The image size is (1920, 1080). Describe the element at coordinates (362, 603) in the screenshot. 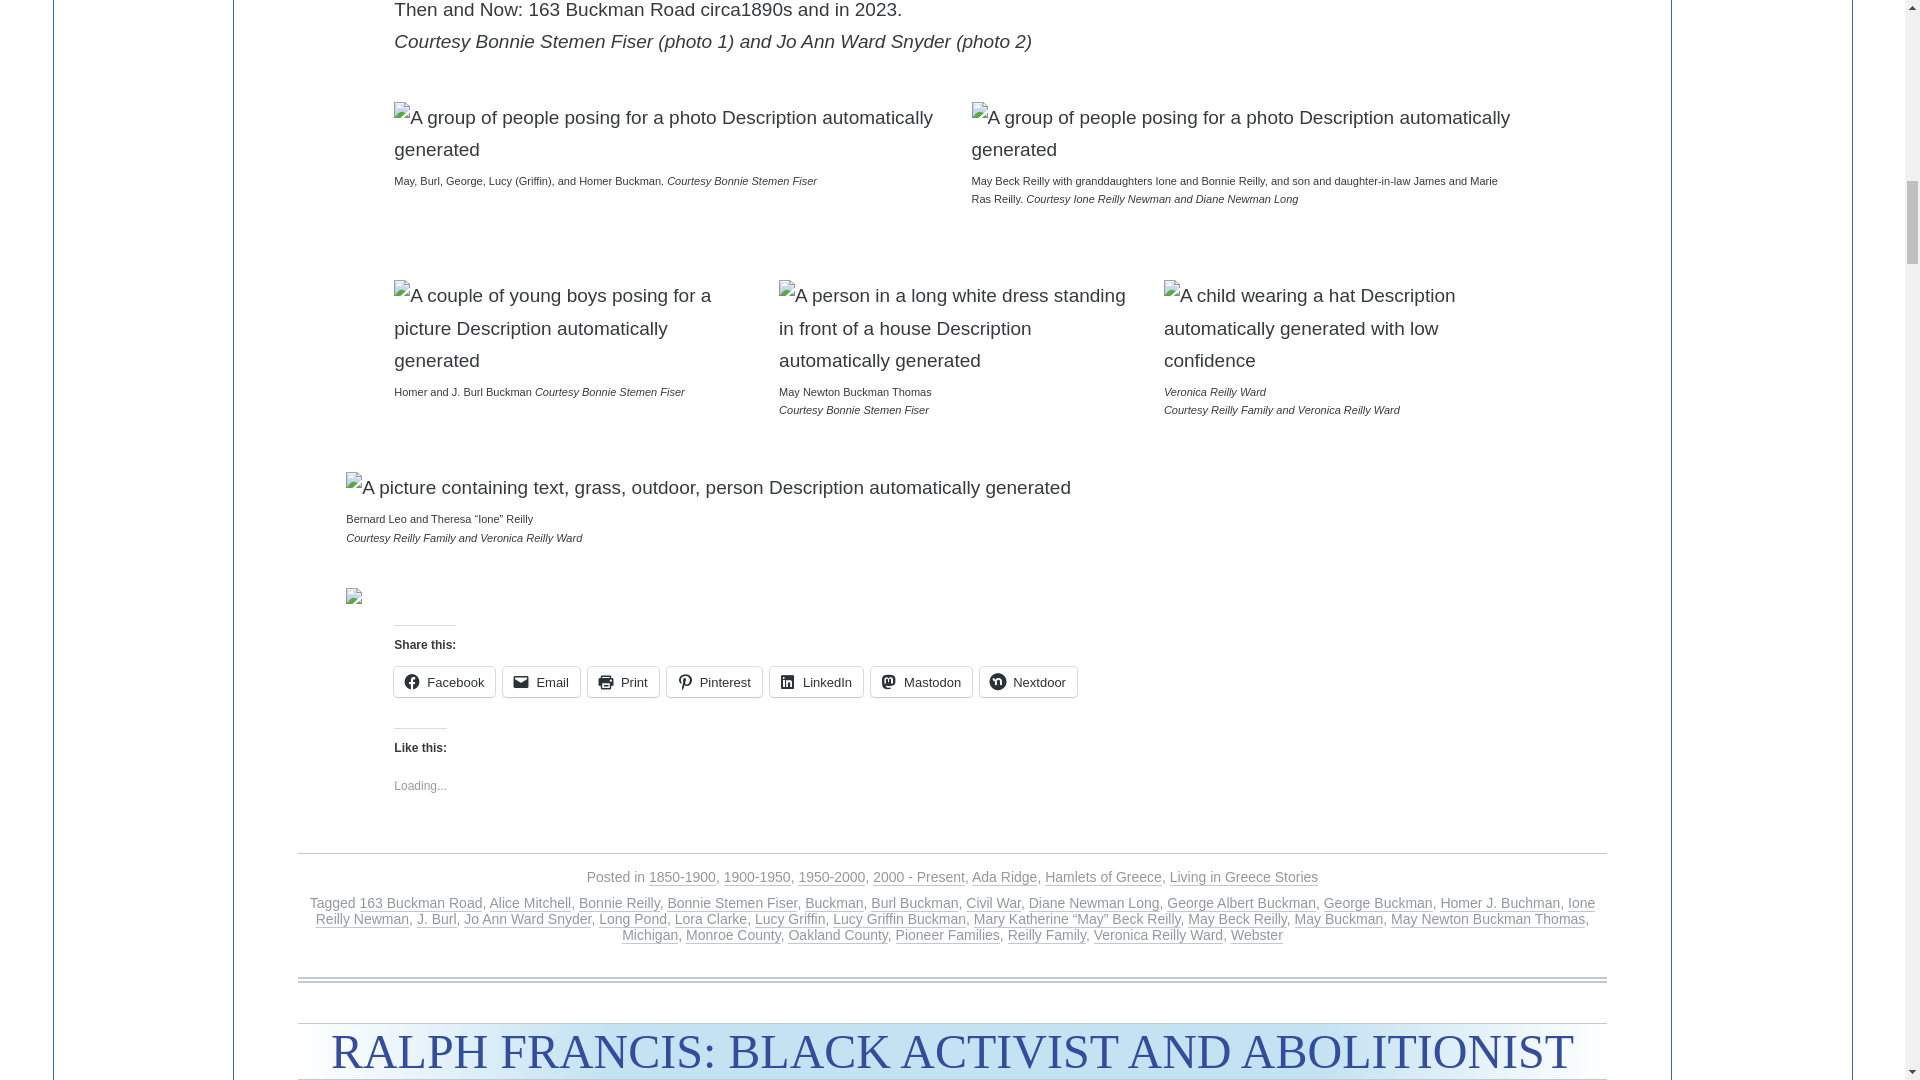

I see `Share by email` at that location.